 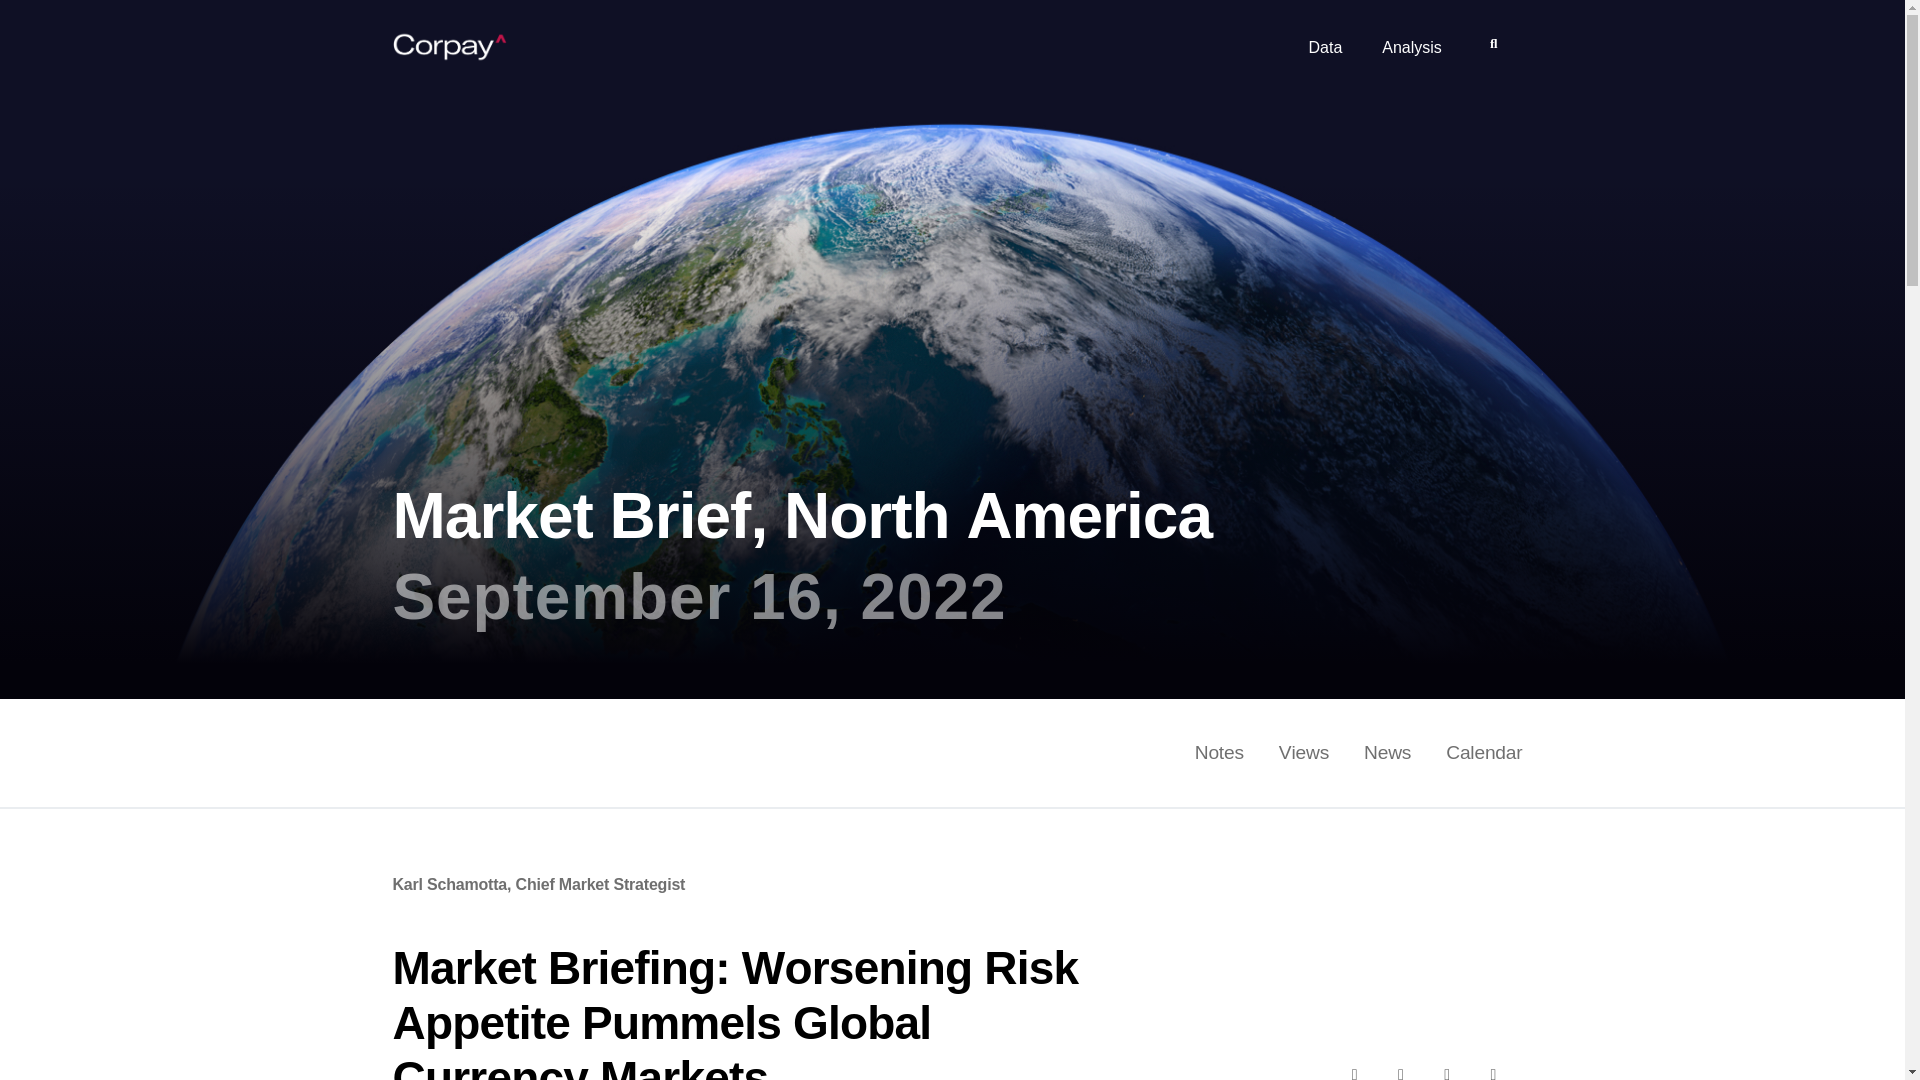 I want to click on Data, so click(x=1324, y=55).